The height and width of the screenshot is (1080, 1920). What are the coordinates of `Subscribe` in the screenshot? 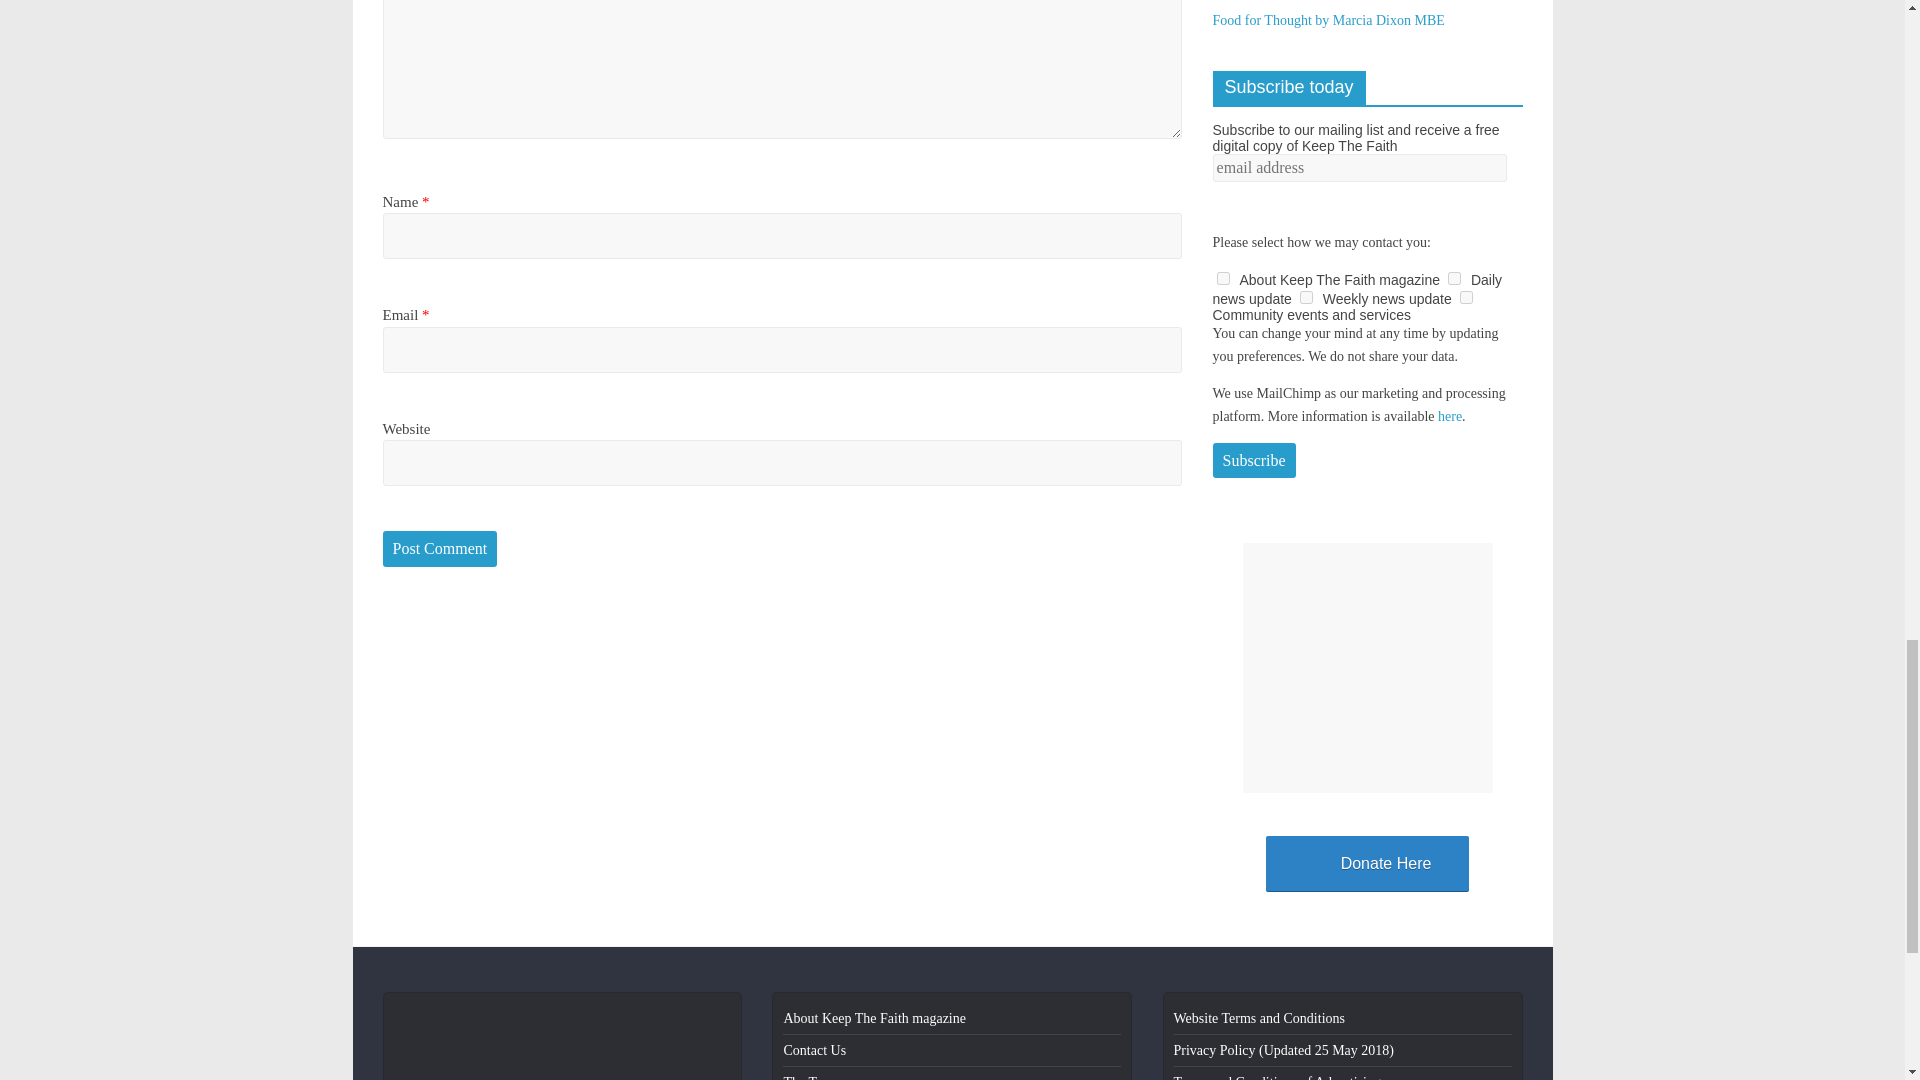 It's located at (1252, 460).